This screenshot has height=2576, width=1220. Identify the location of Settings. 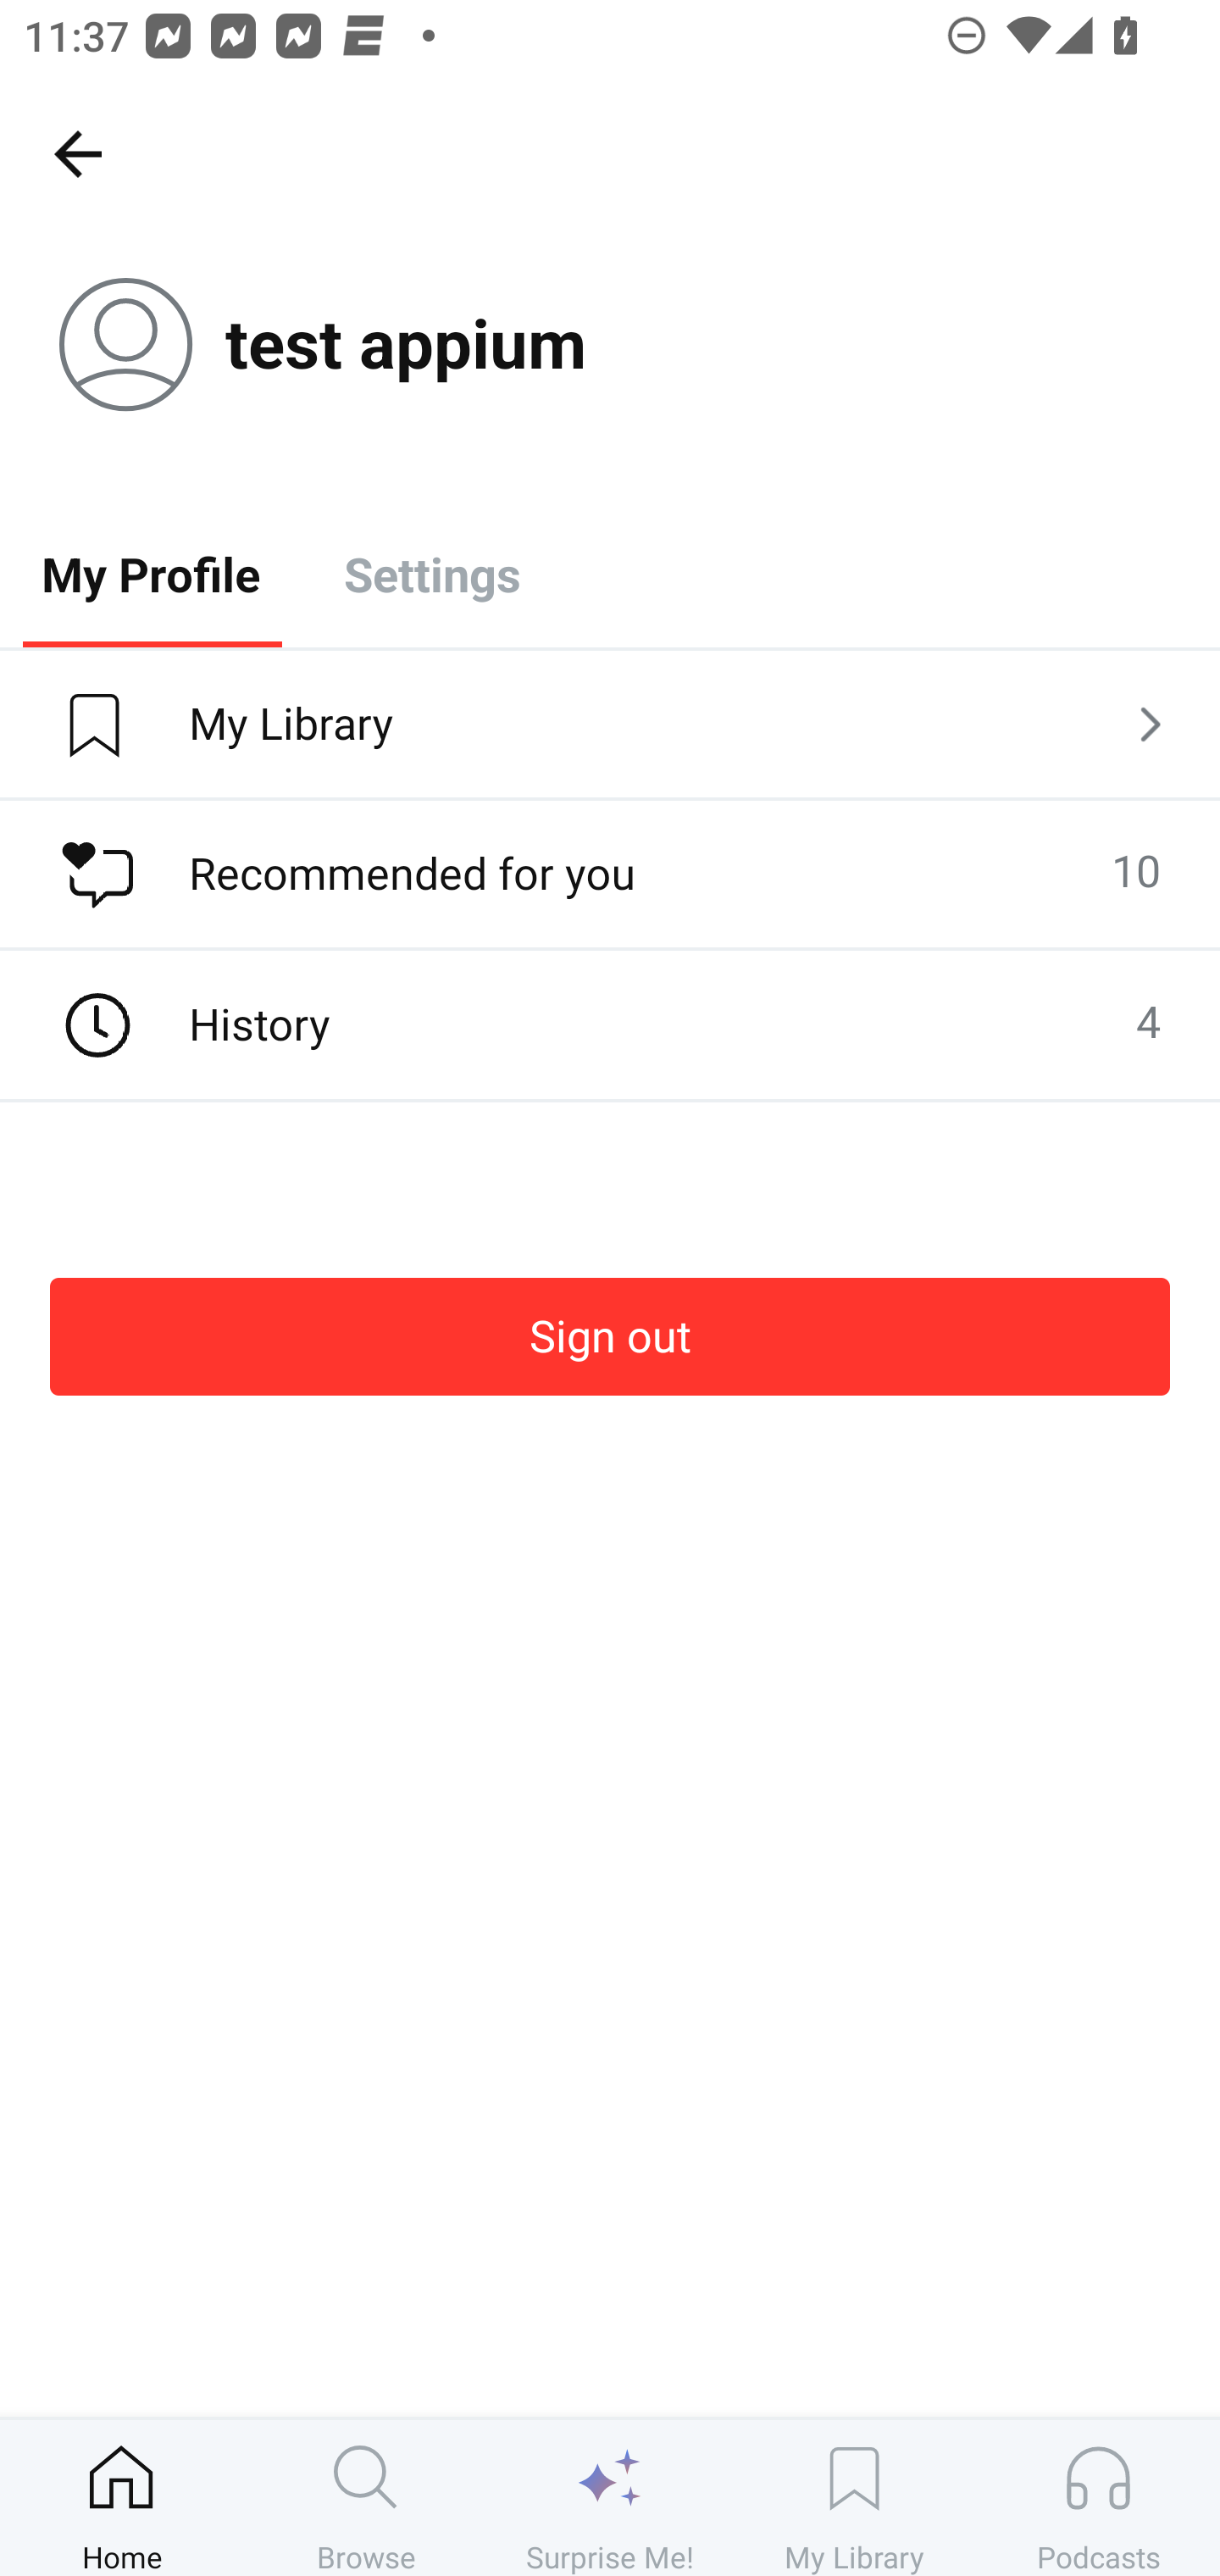
(432, 573).